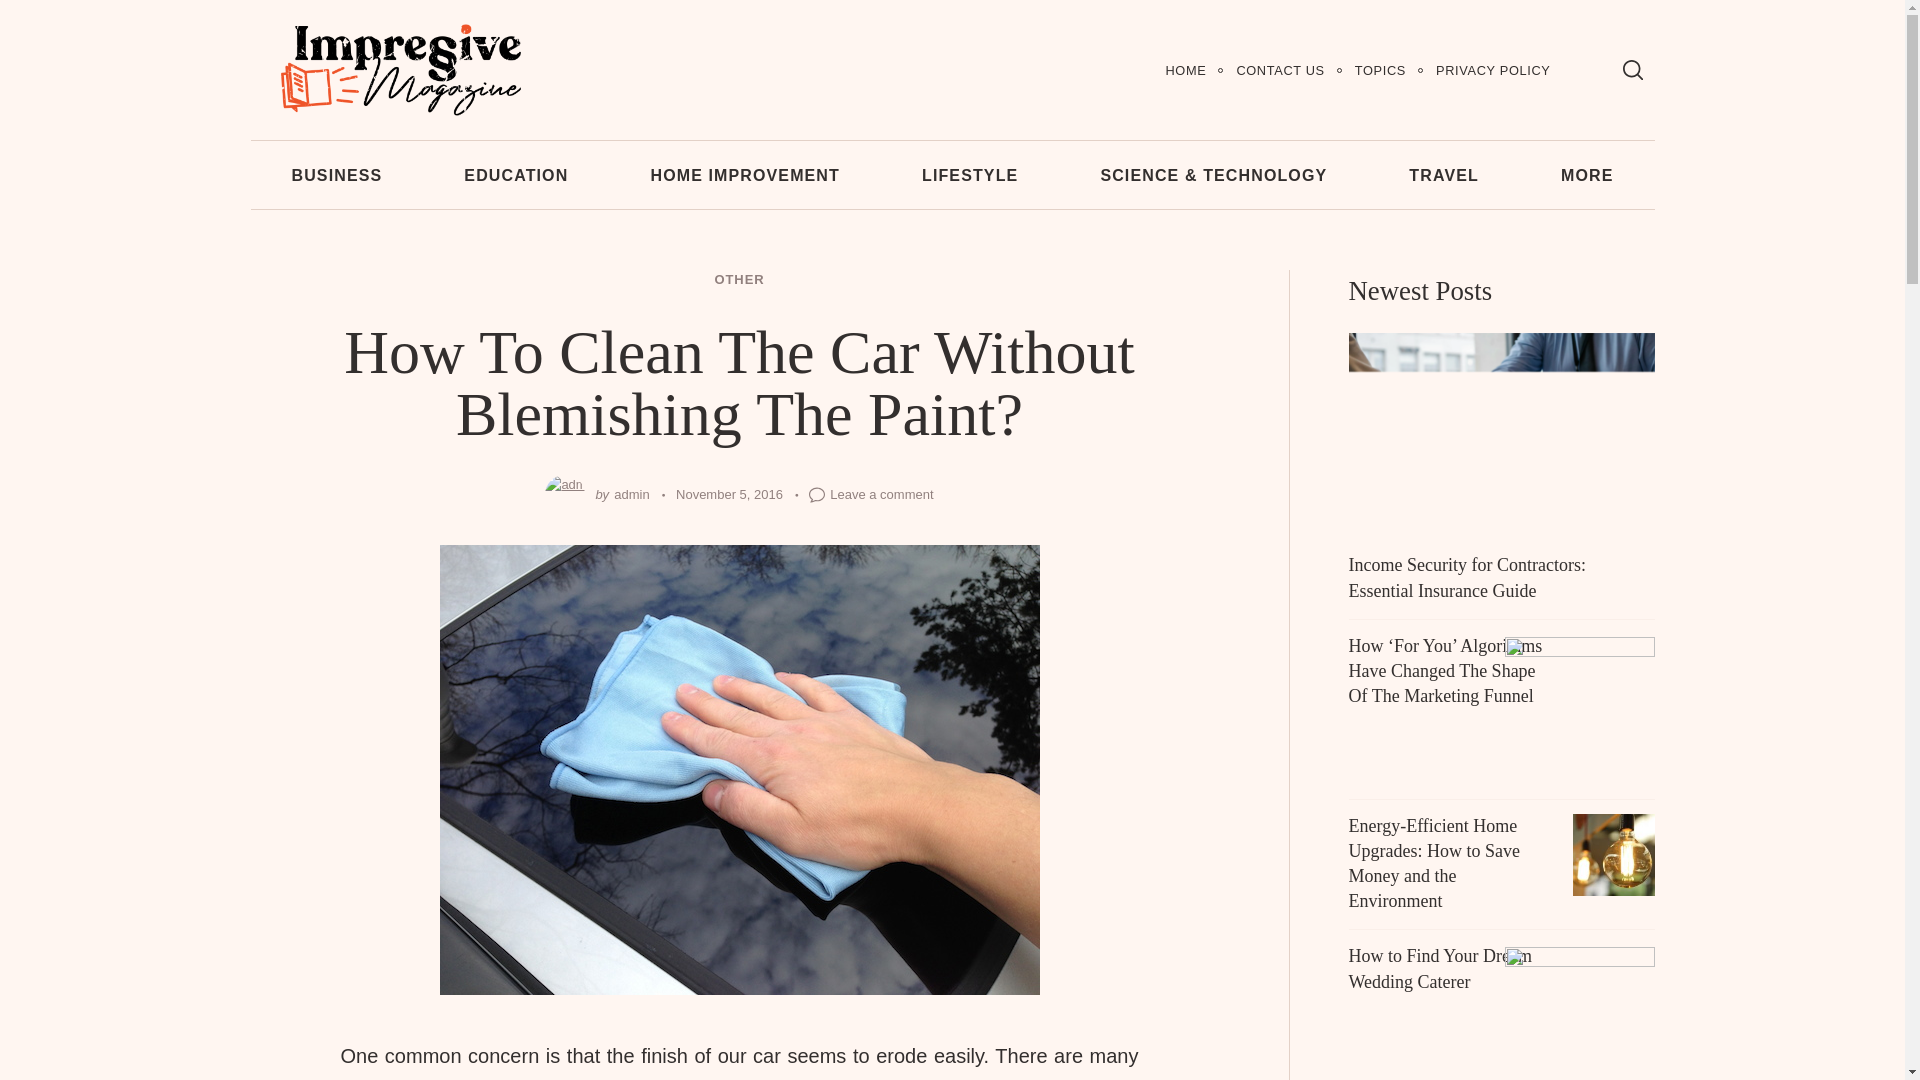 The height and width of the screenshot is (1080, 1920). Describe the element at coordinates (739, 280) in the screenshot. I see `OTHER` at that location.